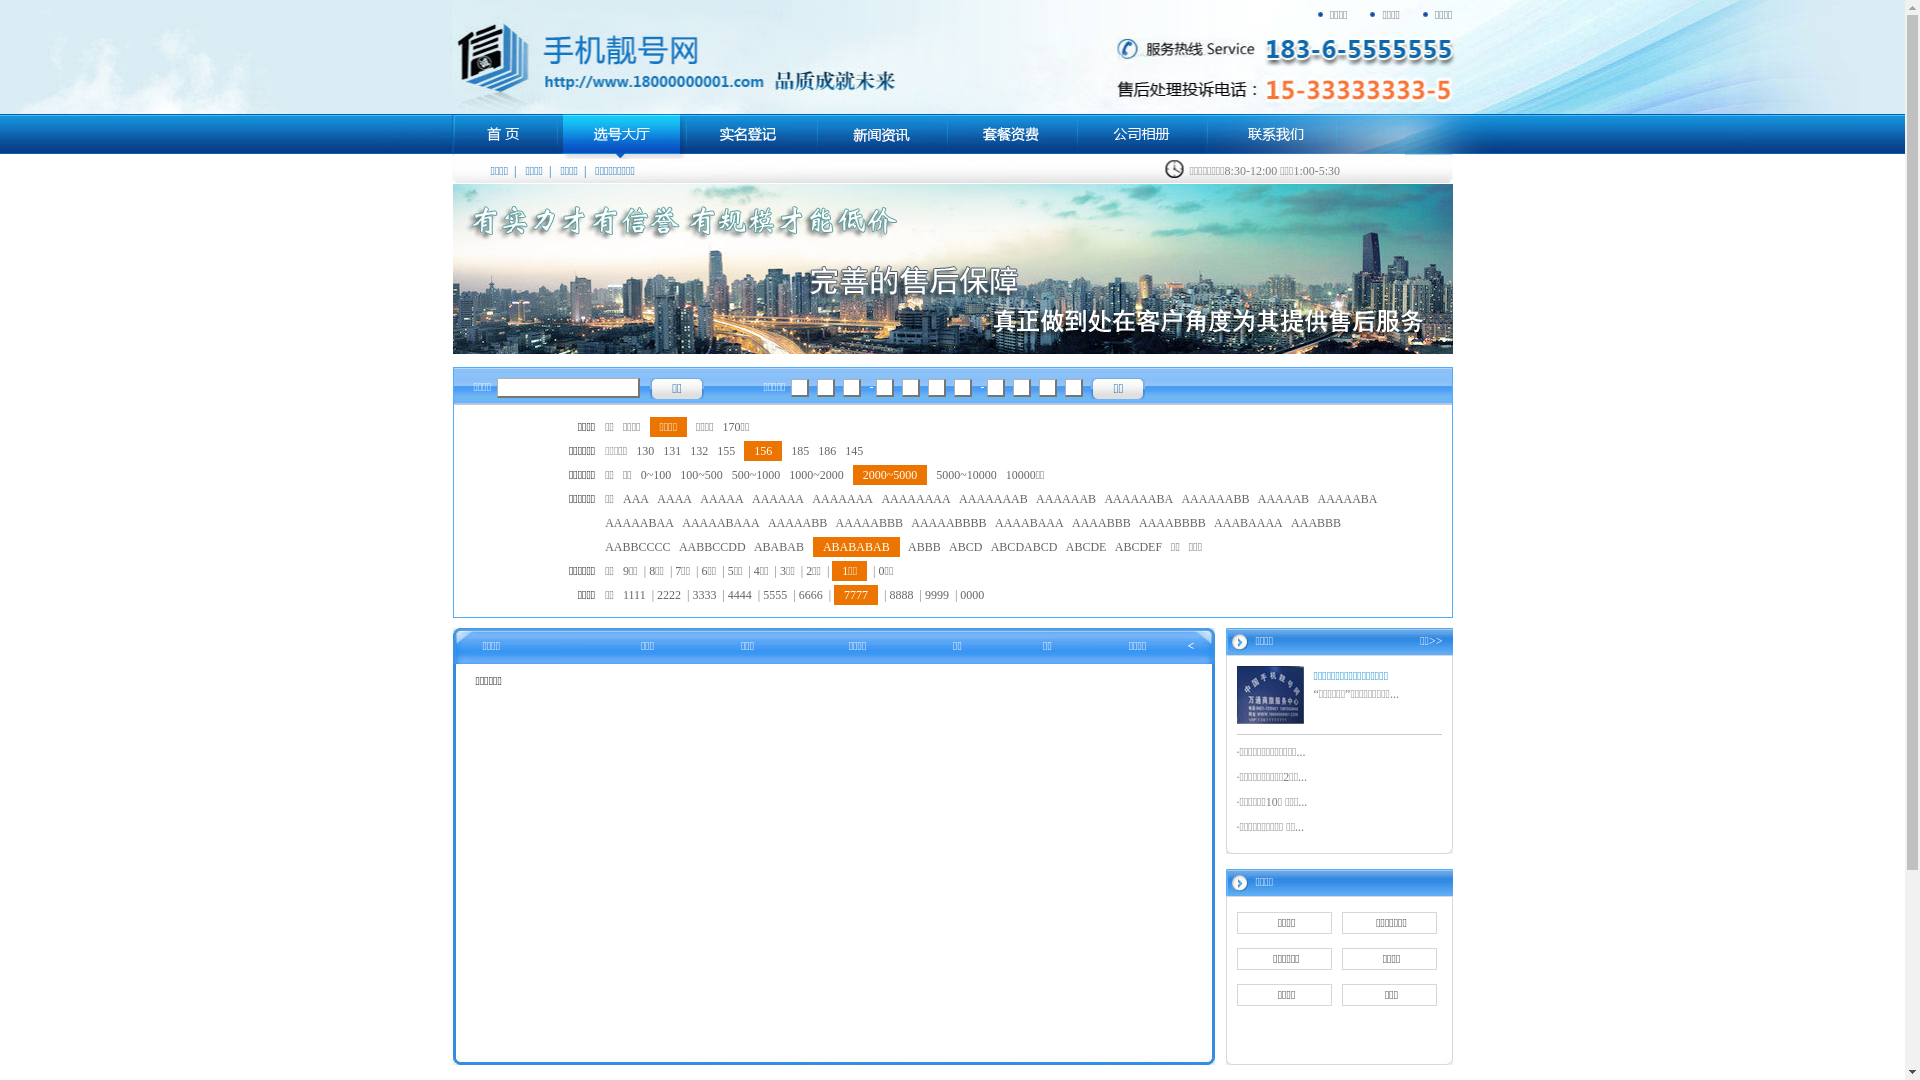 This screenshot has width=1920, height=1080. What do you see at coordinates (712, 547) in the screenshot?
I see `AABBCCDD` at bounding box center [712, 547].